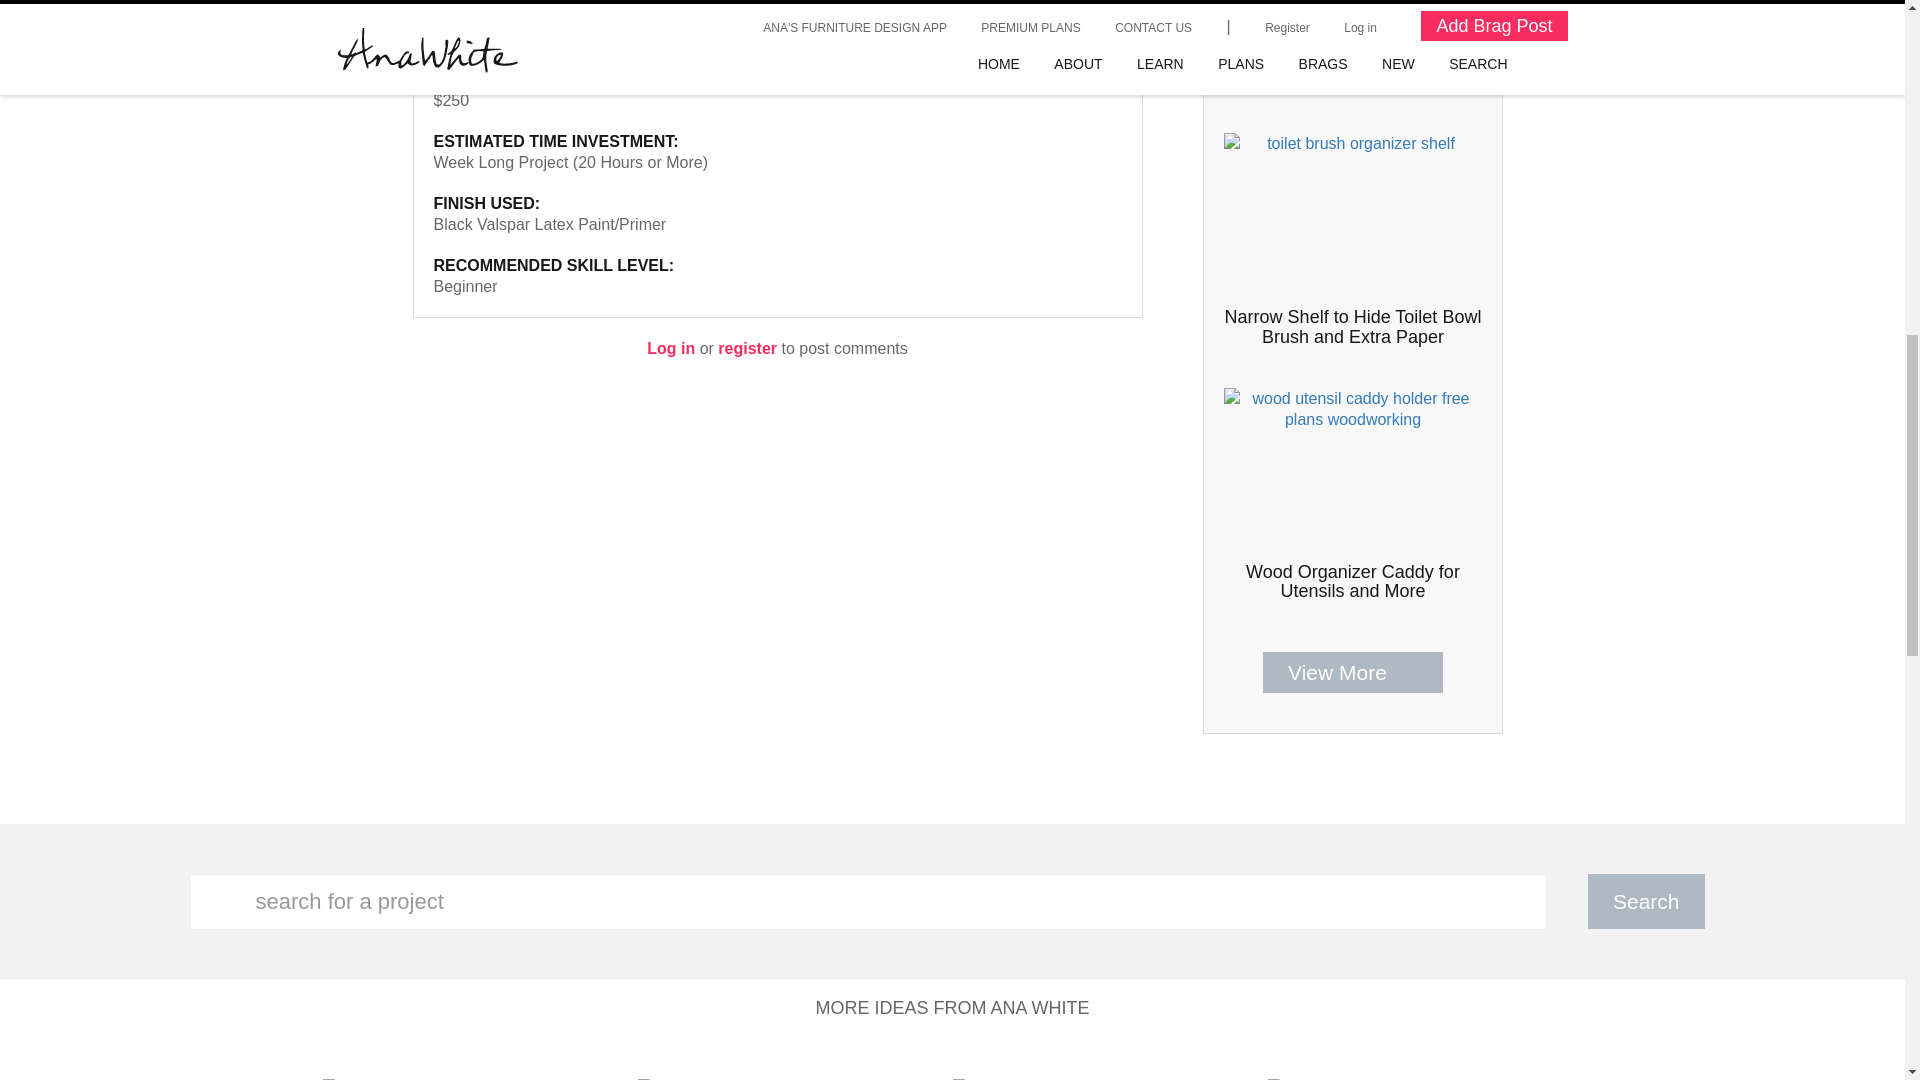 This screenshot has width=1920, height=1080. I want to click on Narrow Shelf to Hide Toilet Bowl Brush and Extra Paper, so click(1352, 326).